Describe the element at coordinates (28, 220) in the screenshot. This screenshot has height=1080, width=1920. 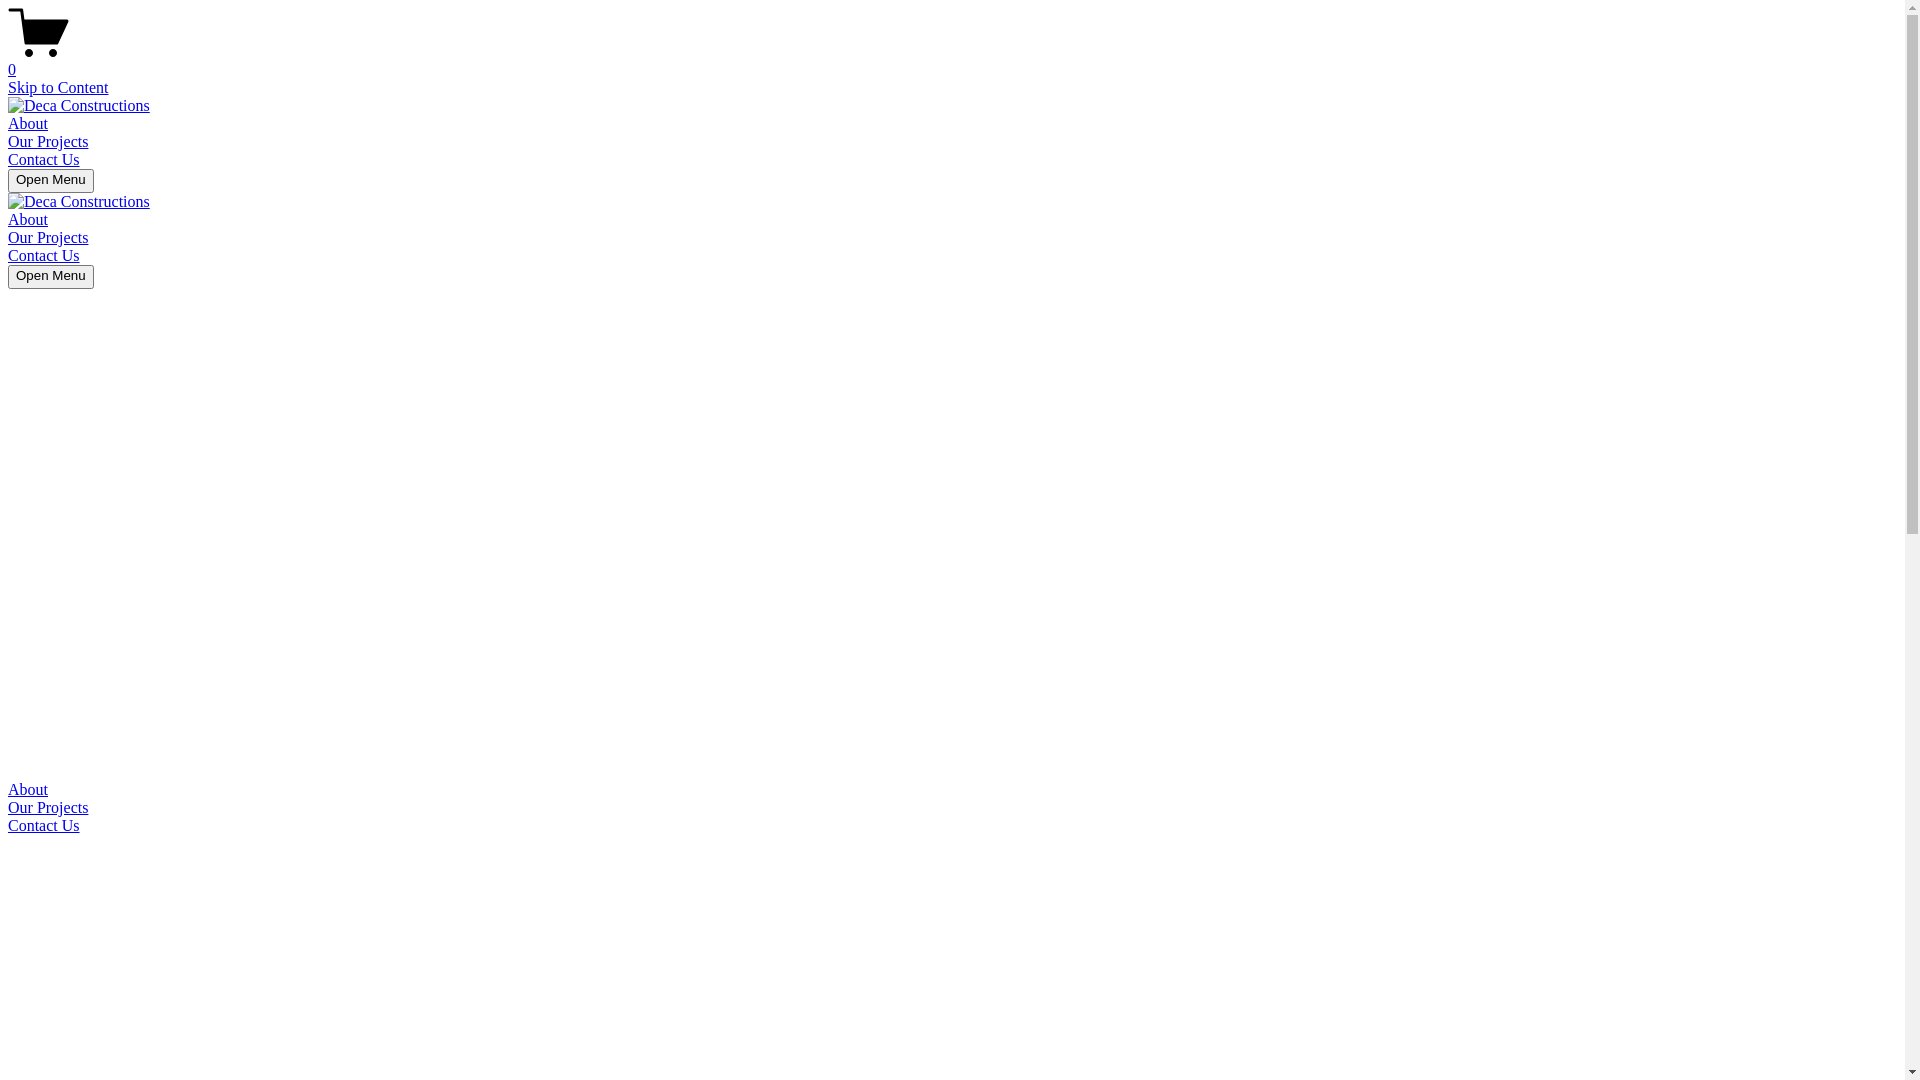
I see `About` at that location.